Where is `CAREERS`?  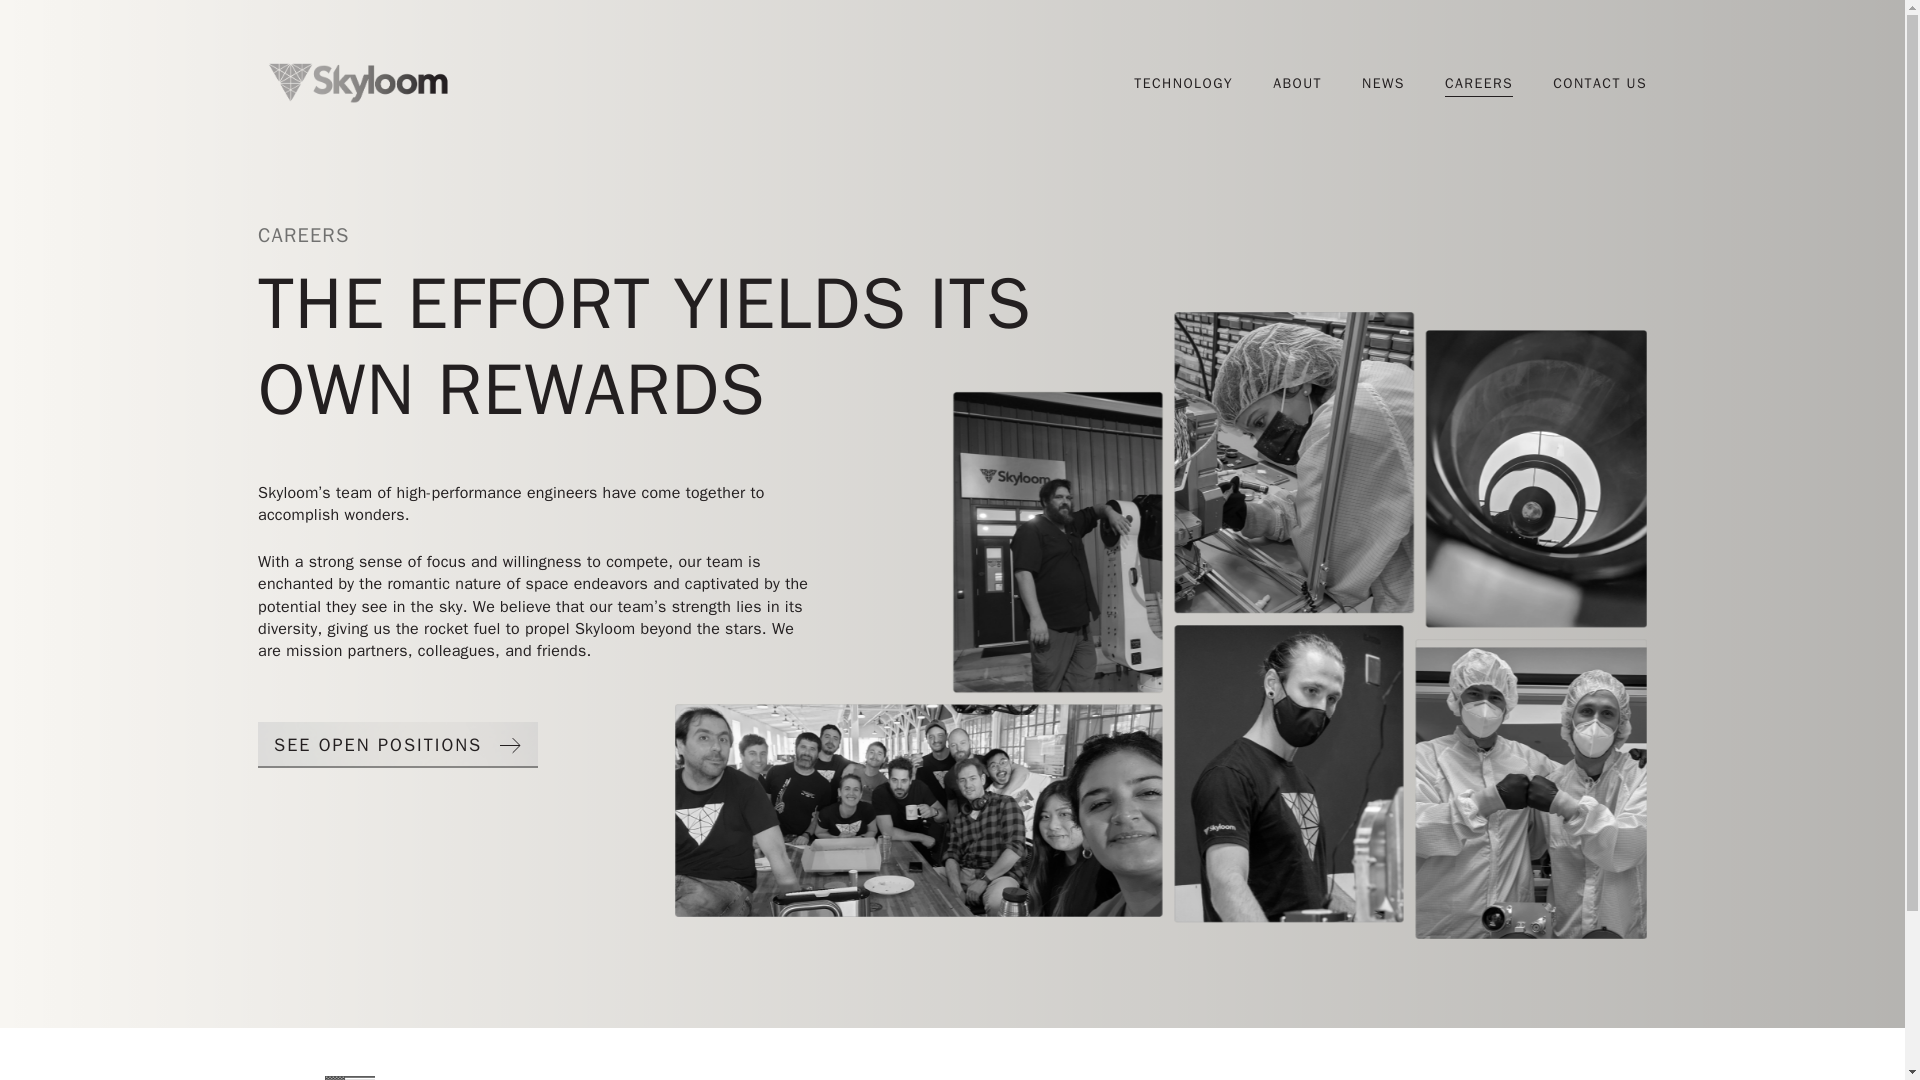
CAREERS is located at coordinates (1478, 84).